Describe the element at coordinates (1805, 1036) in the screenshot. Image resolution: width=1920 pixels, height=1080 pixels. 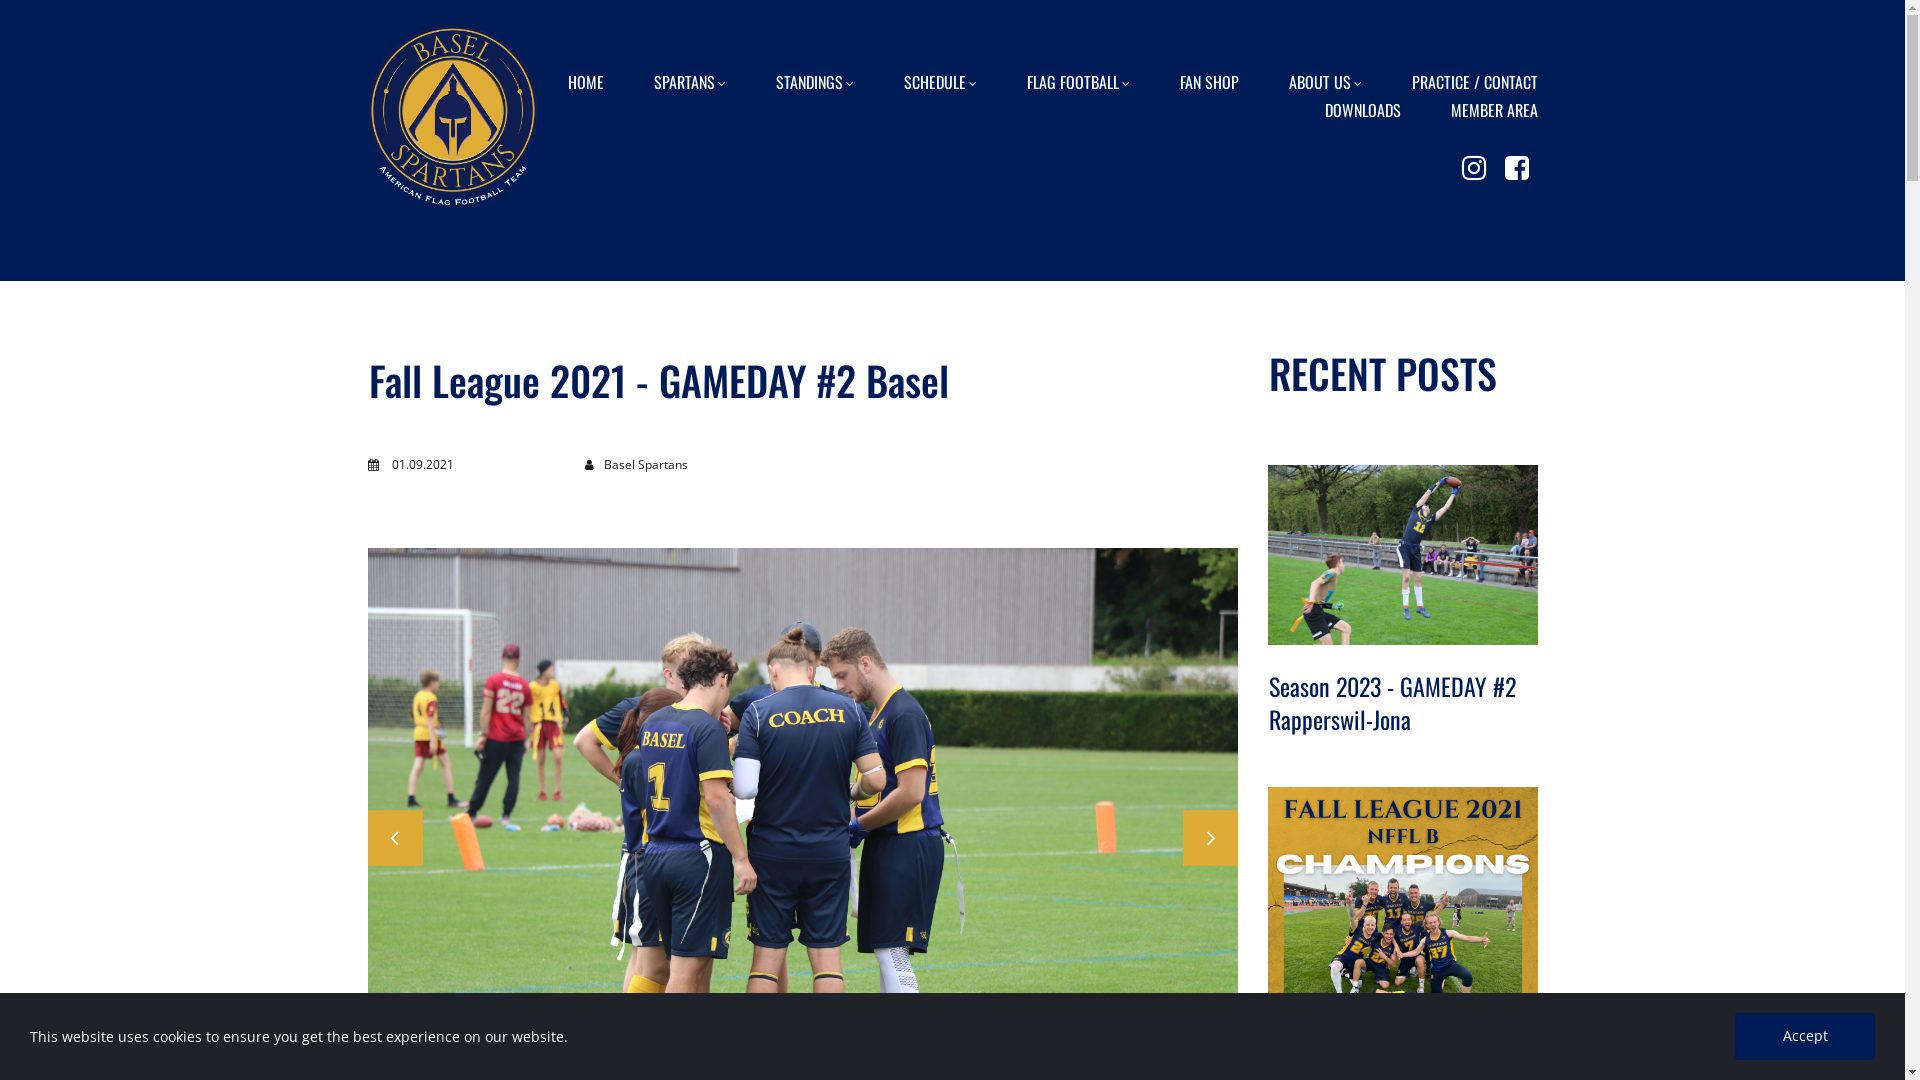
I see `Accept` at that location.